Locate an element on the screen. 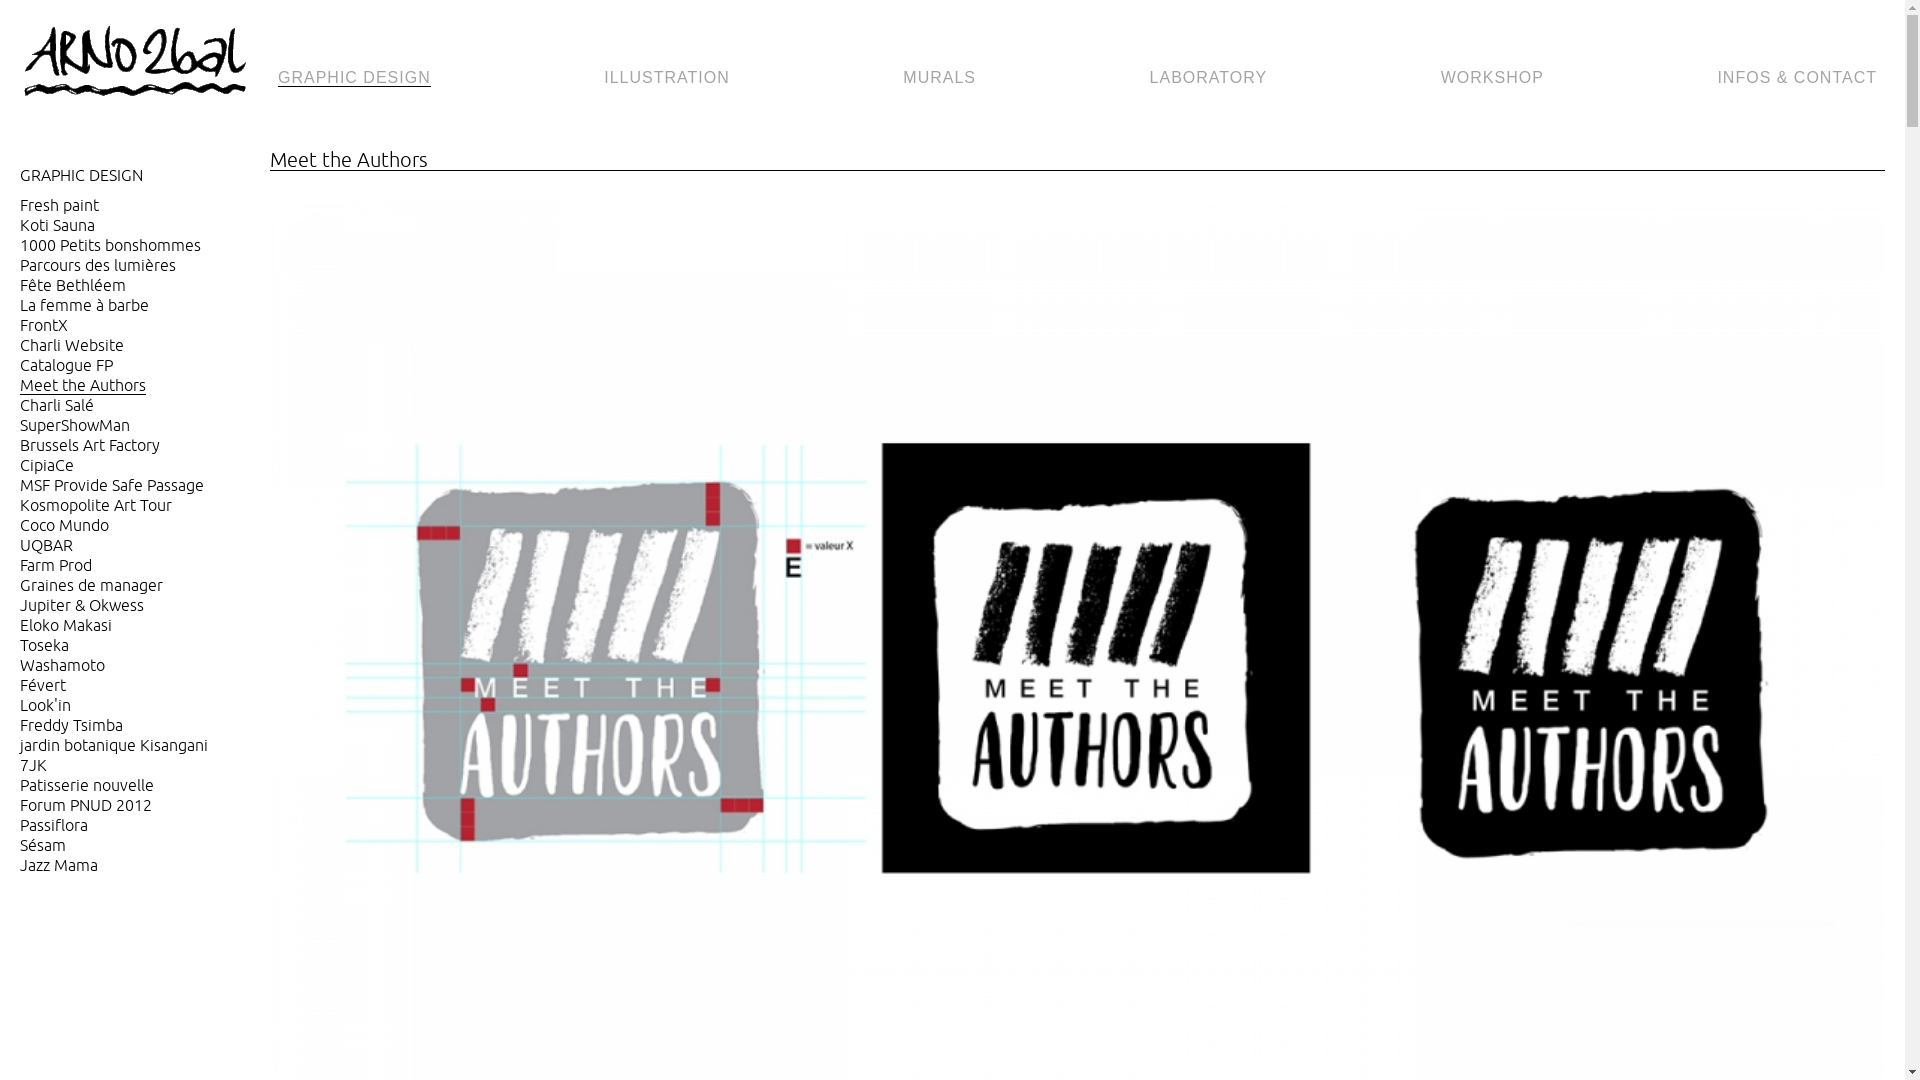 This screenshot has width=1920, height=1080. Catalogue FP is located at coordinates (66, 366).